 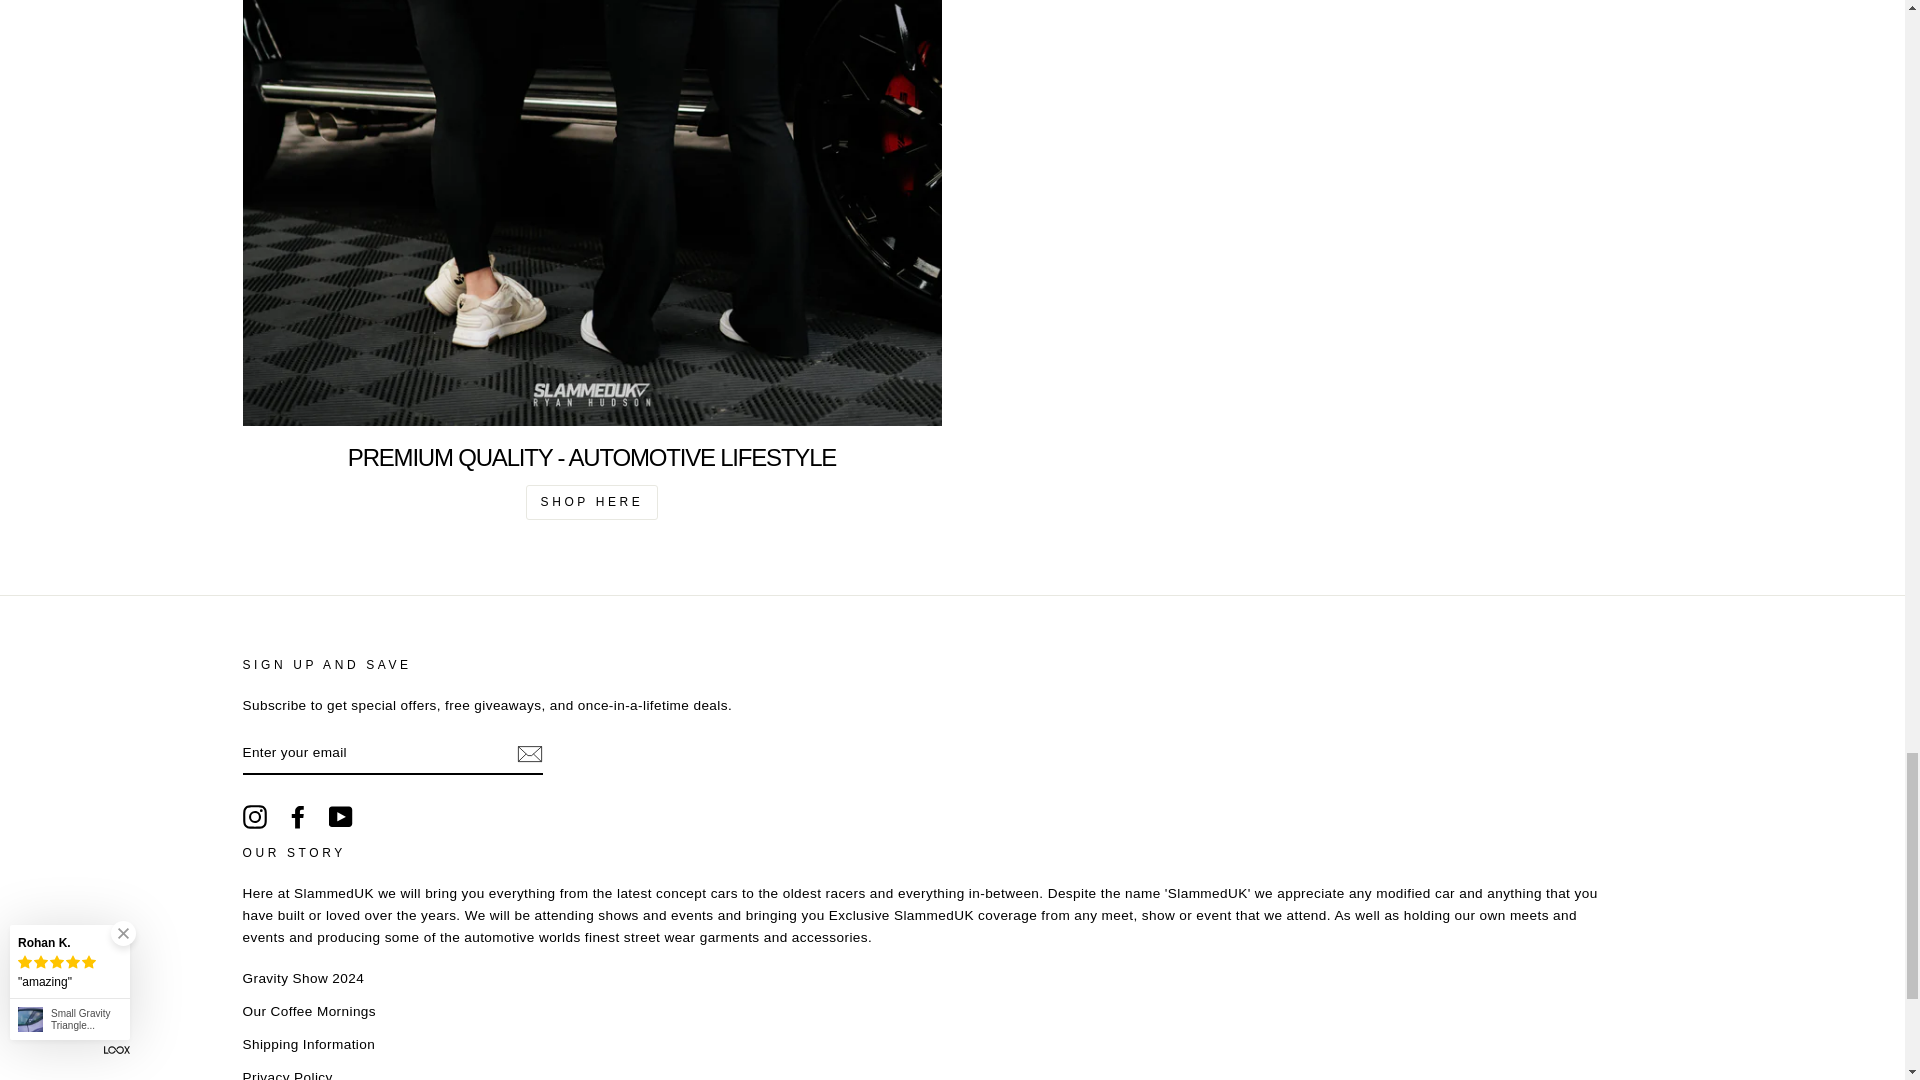 What do you see at coordinates (298, 816) in the screenshot?
I see `Slammed UK on Facebook` at bounding box center [298, 816].